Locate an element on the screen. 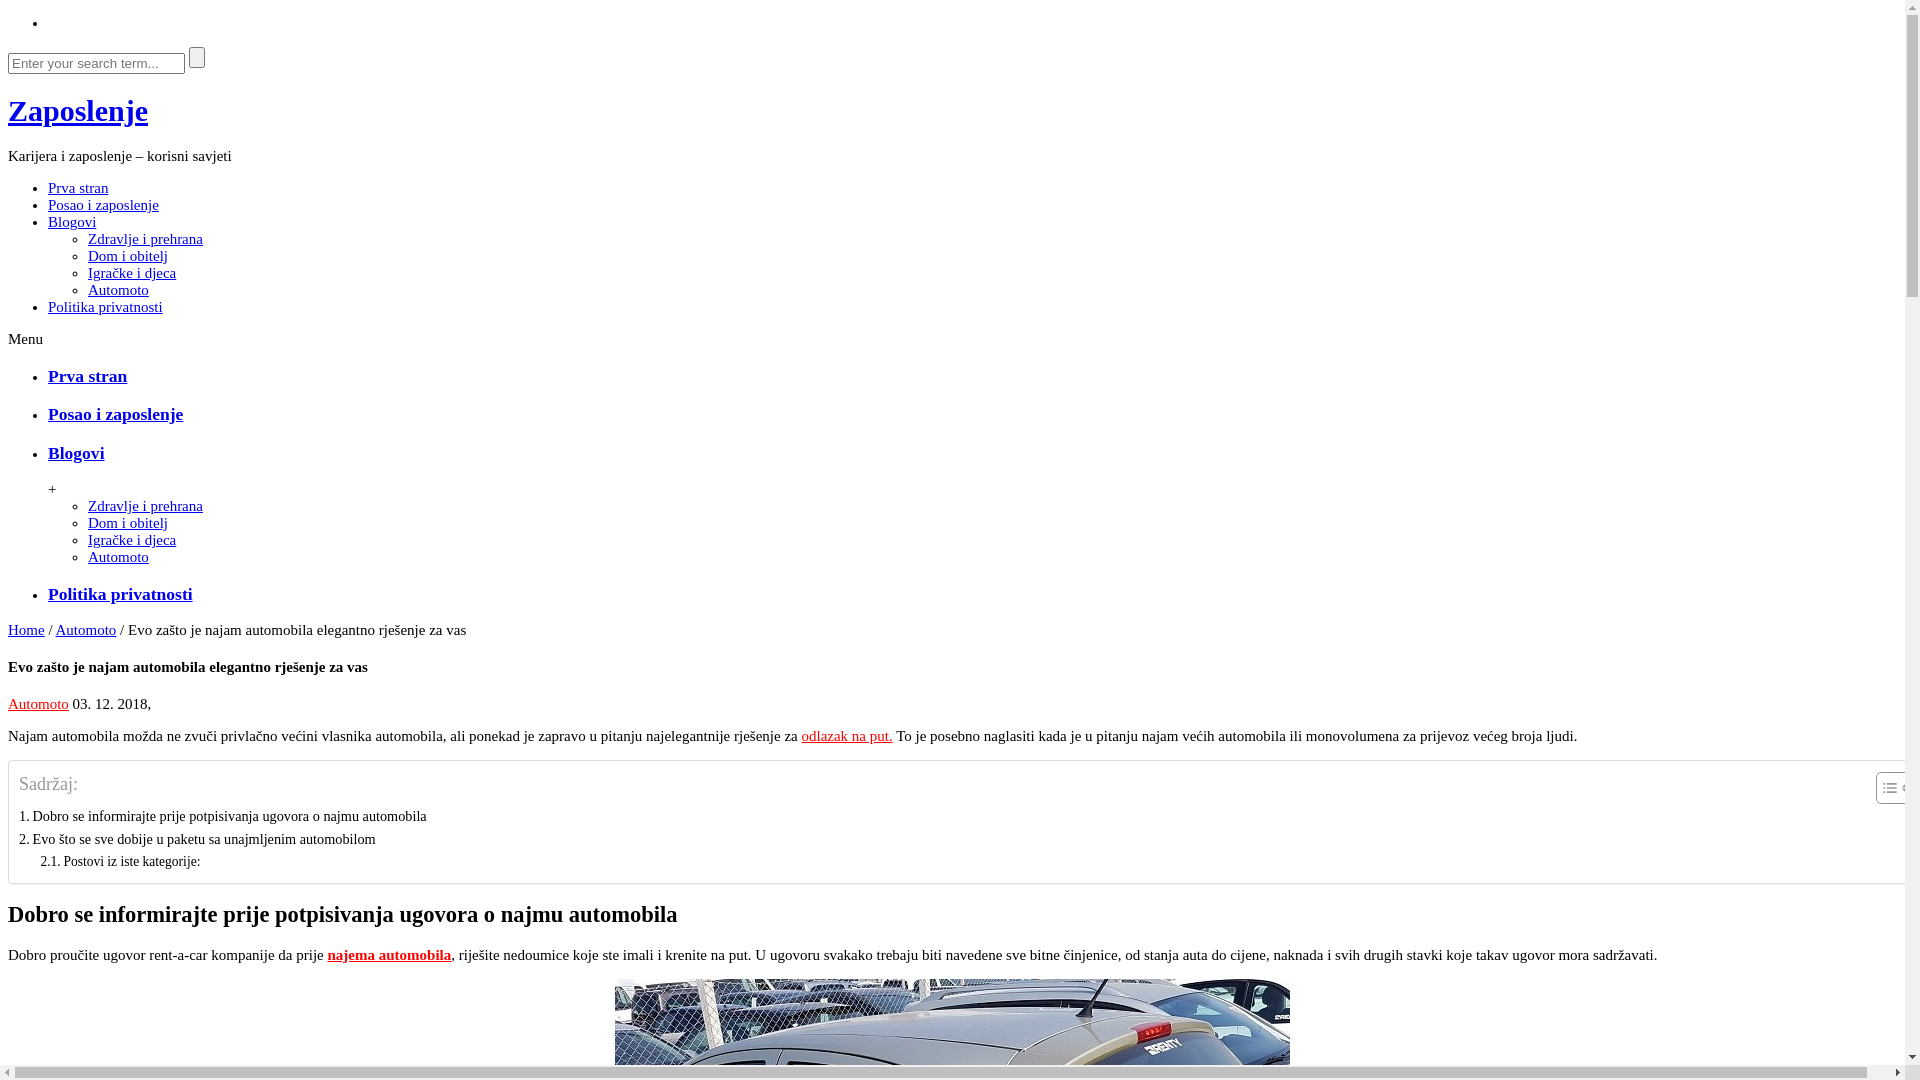 The width and height of the screenshot is (1920, 1080). odlazak na put. is located at coordinates (846, 736).